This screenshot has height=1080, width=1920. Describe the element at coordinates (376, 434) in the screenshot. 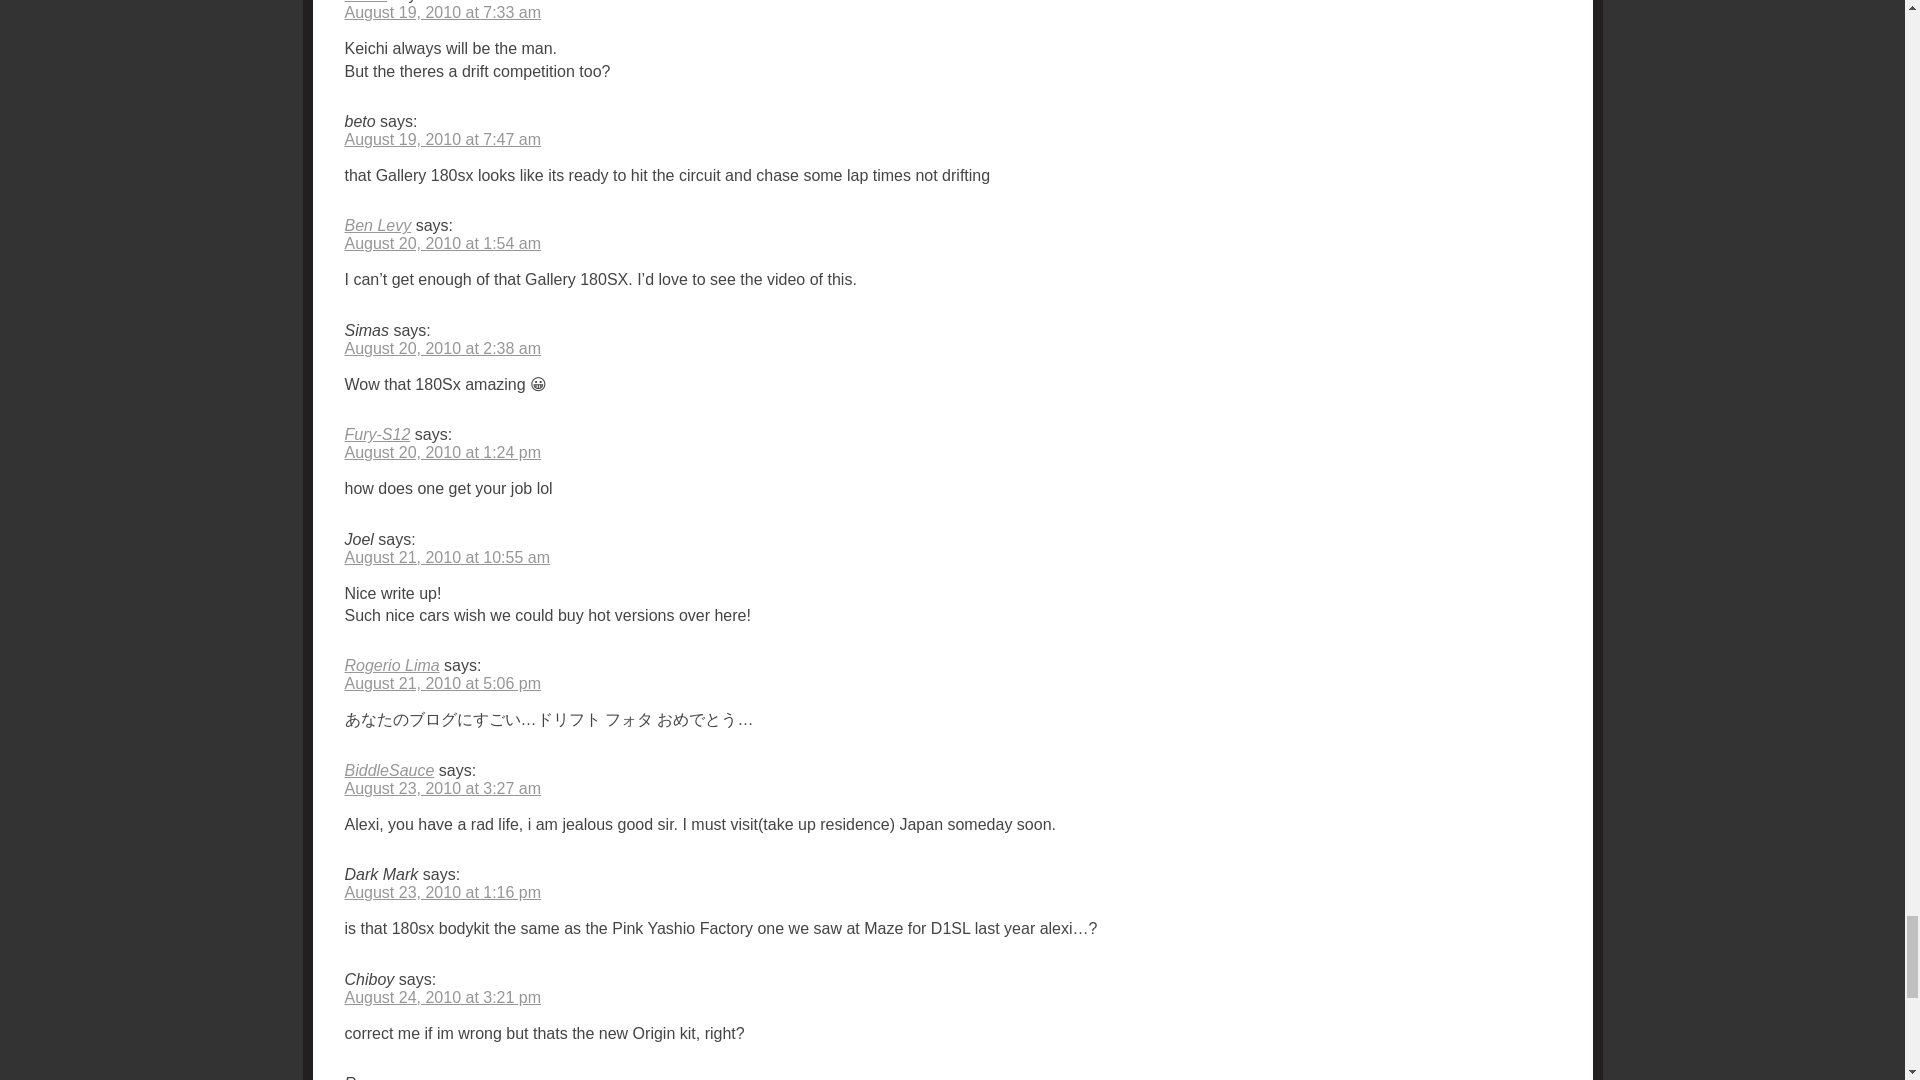

I see `Fury-S12` at that location.